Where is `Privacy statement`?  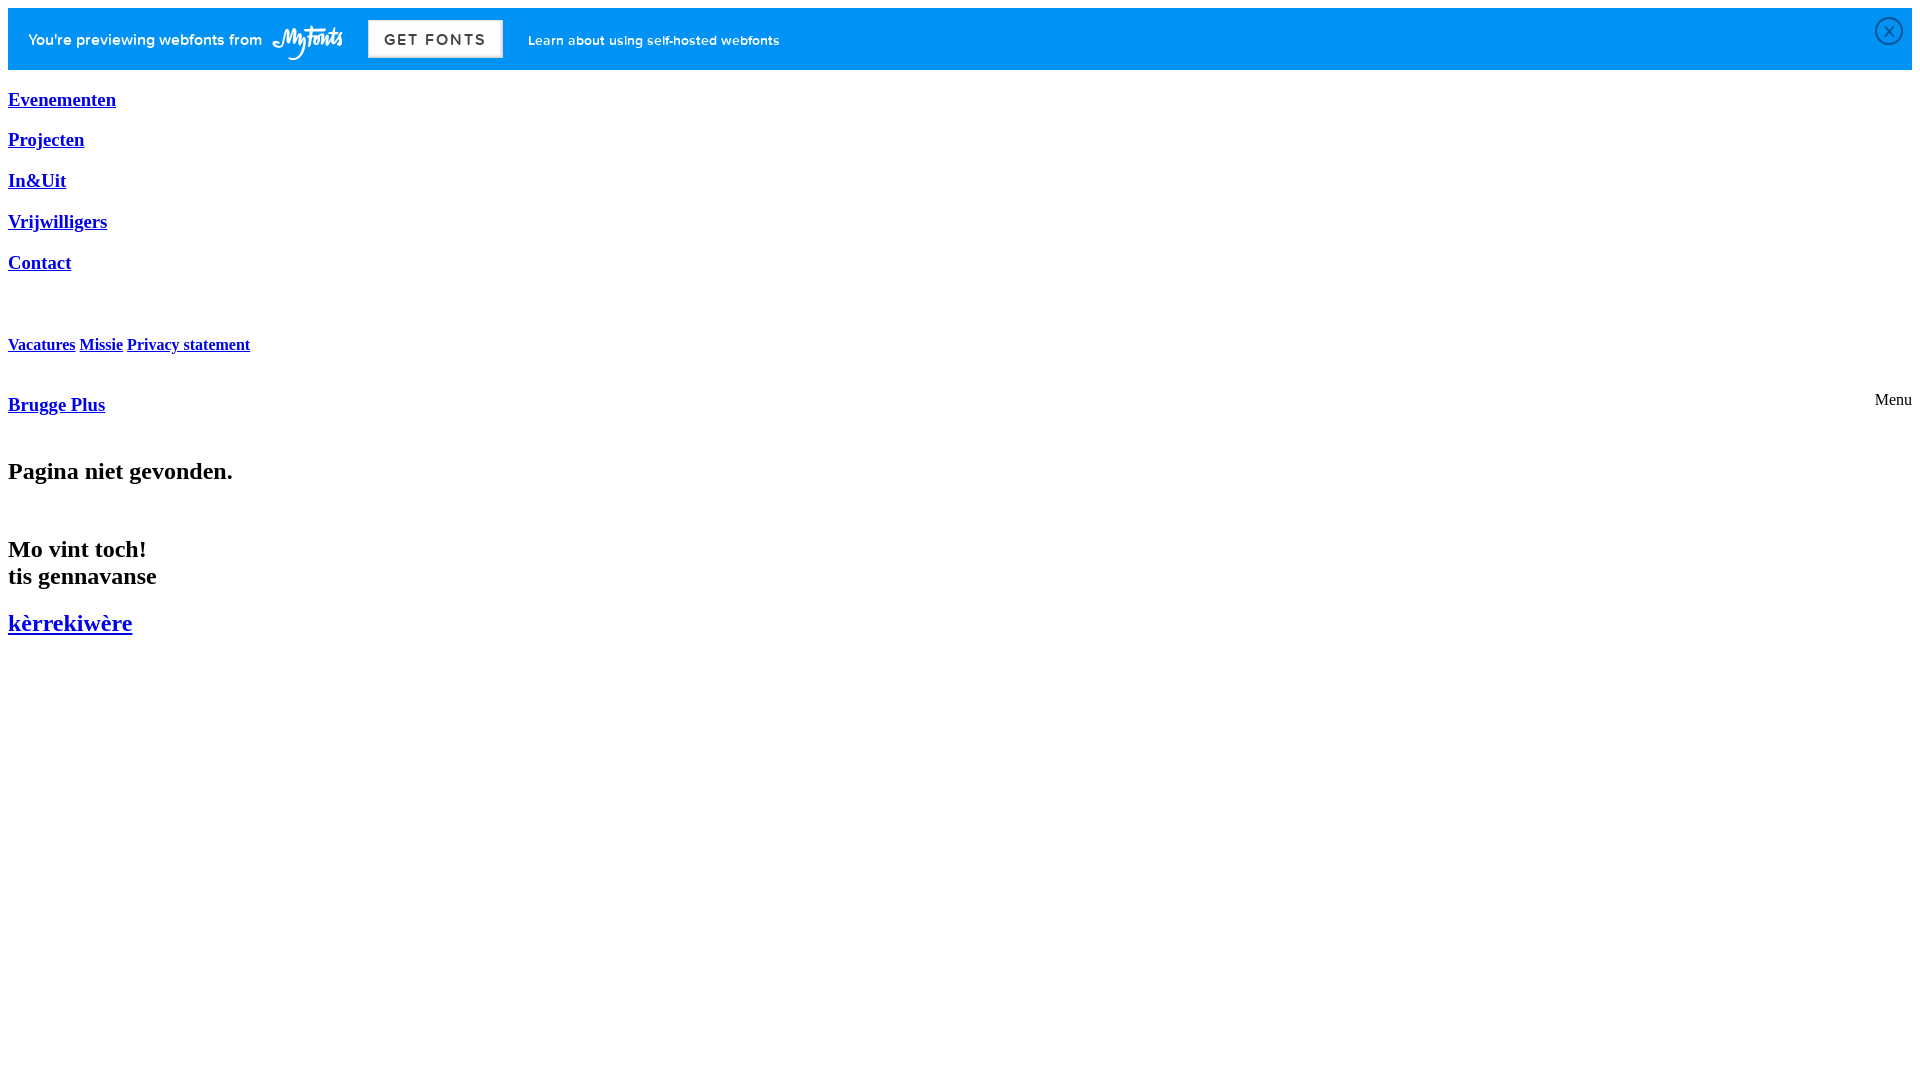
Privacy statement is located at coordinates (188, 344).